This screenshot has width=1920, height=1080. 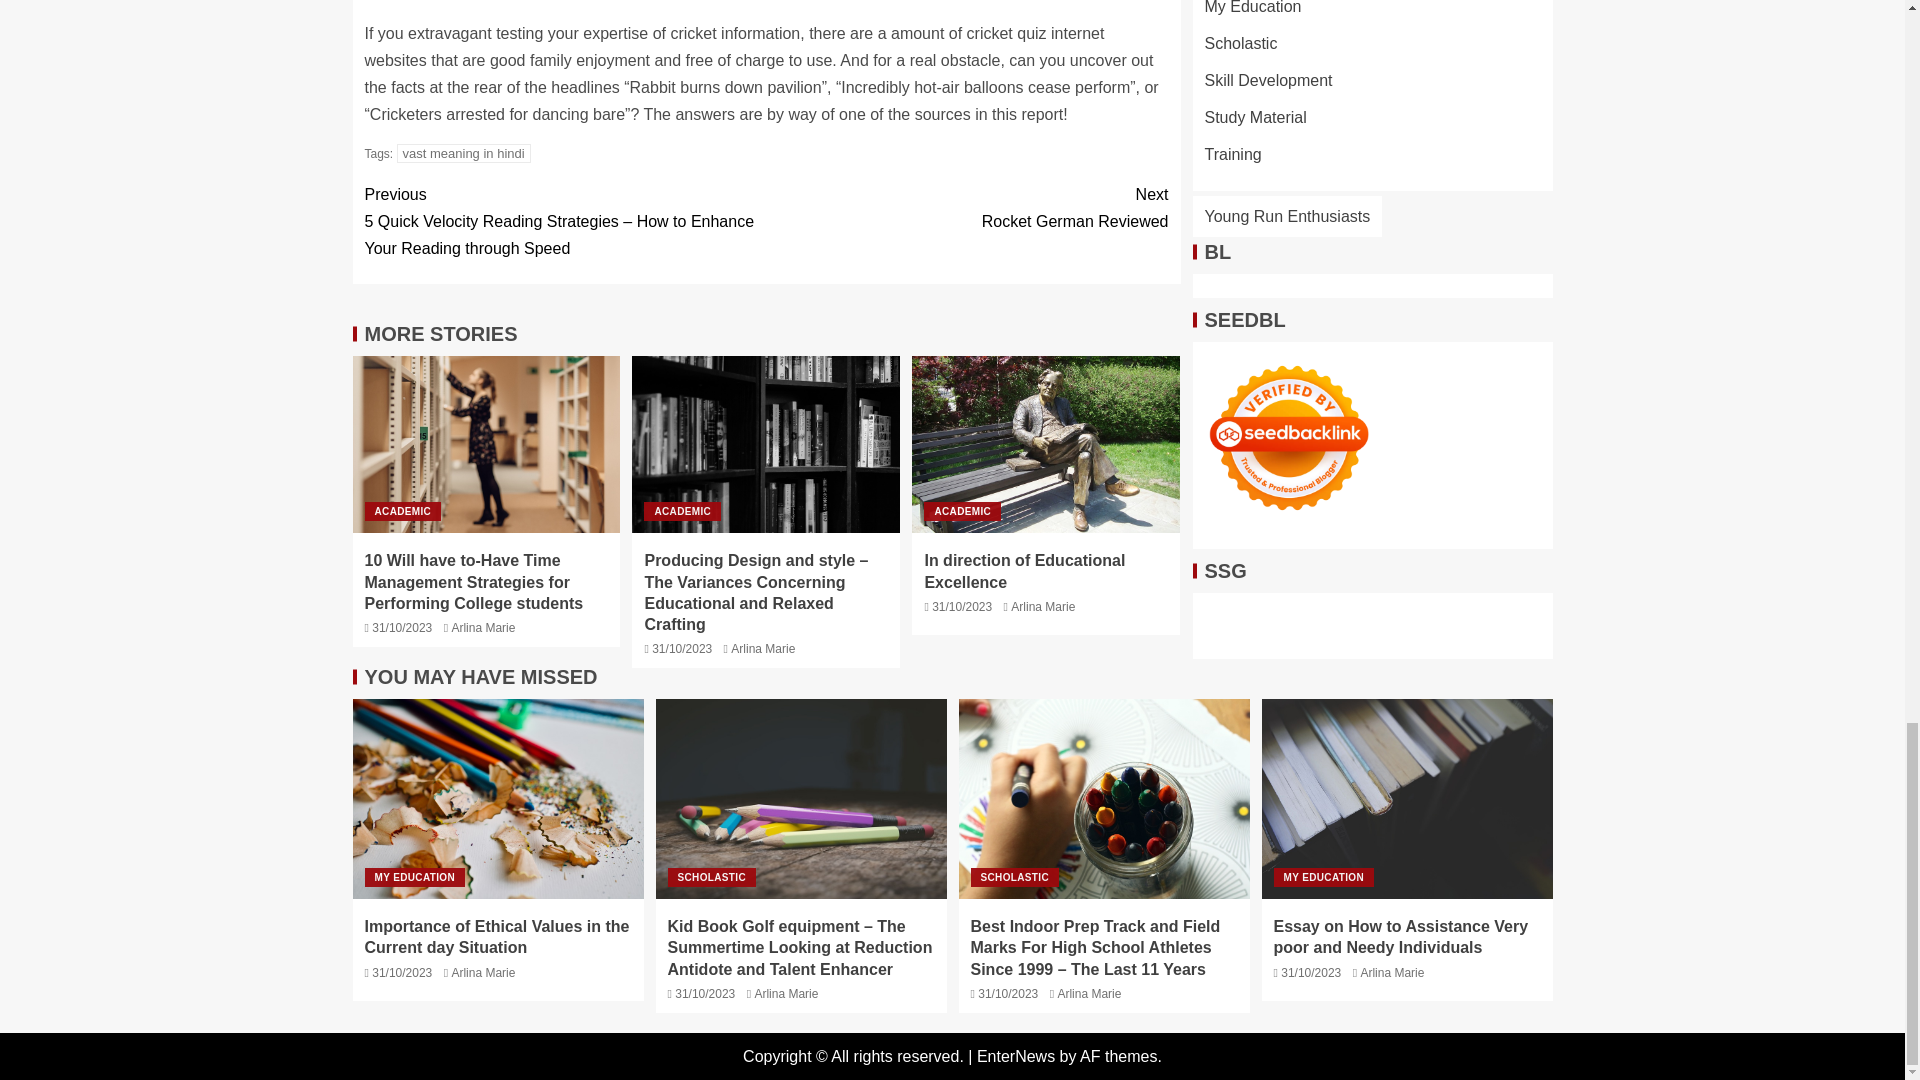 What do you see at coordinates (682, 511) in the screenshot?
I see `vast meaning in hindi` at bounding box center [682, 511].